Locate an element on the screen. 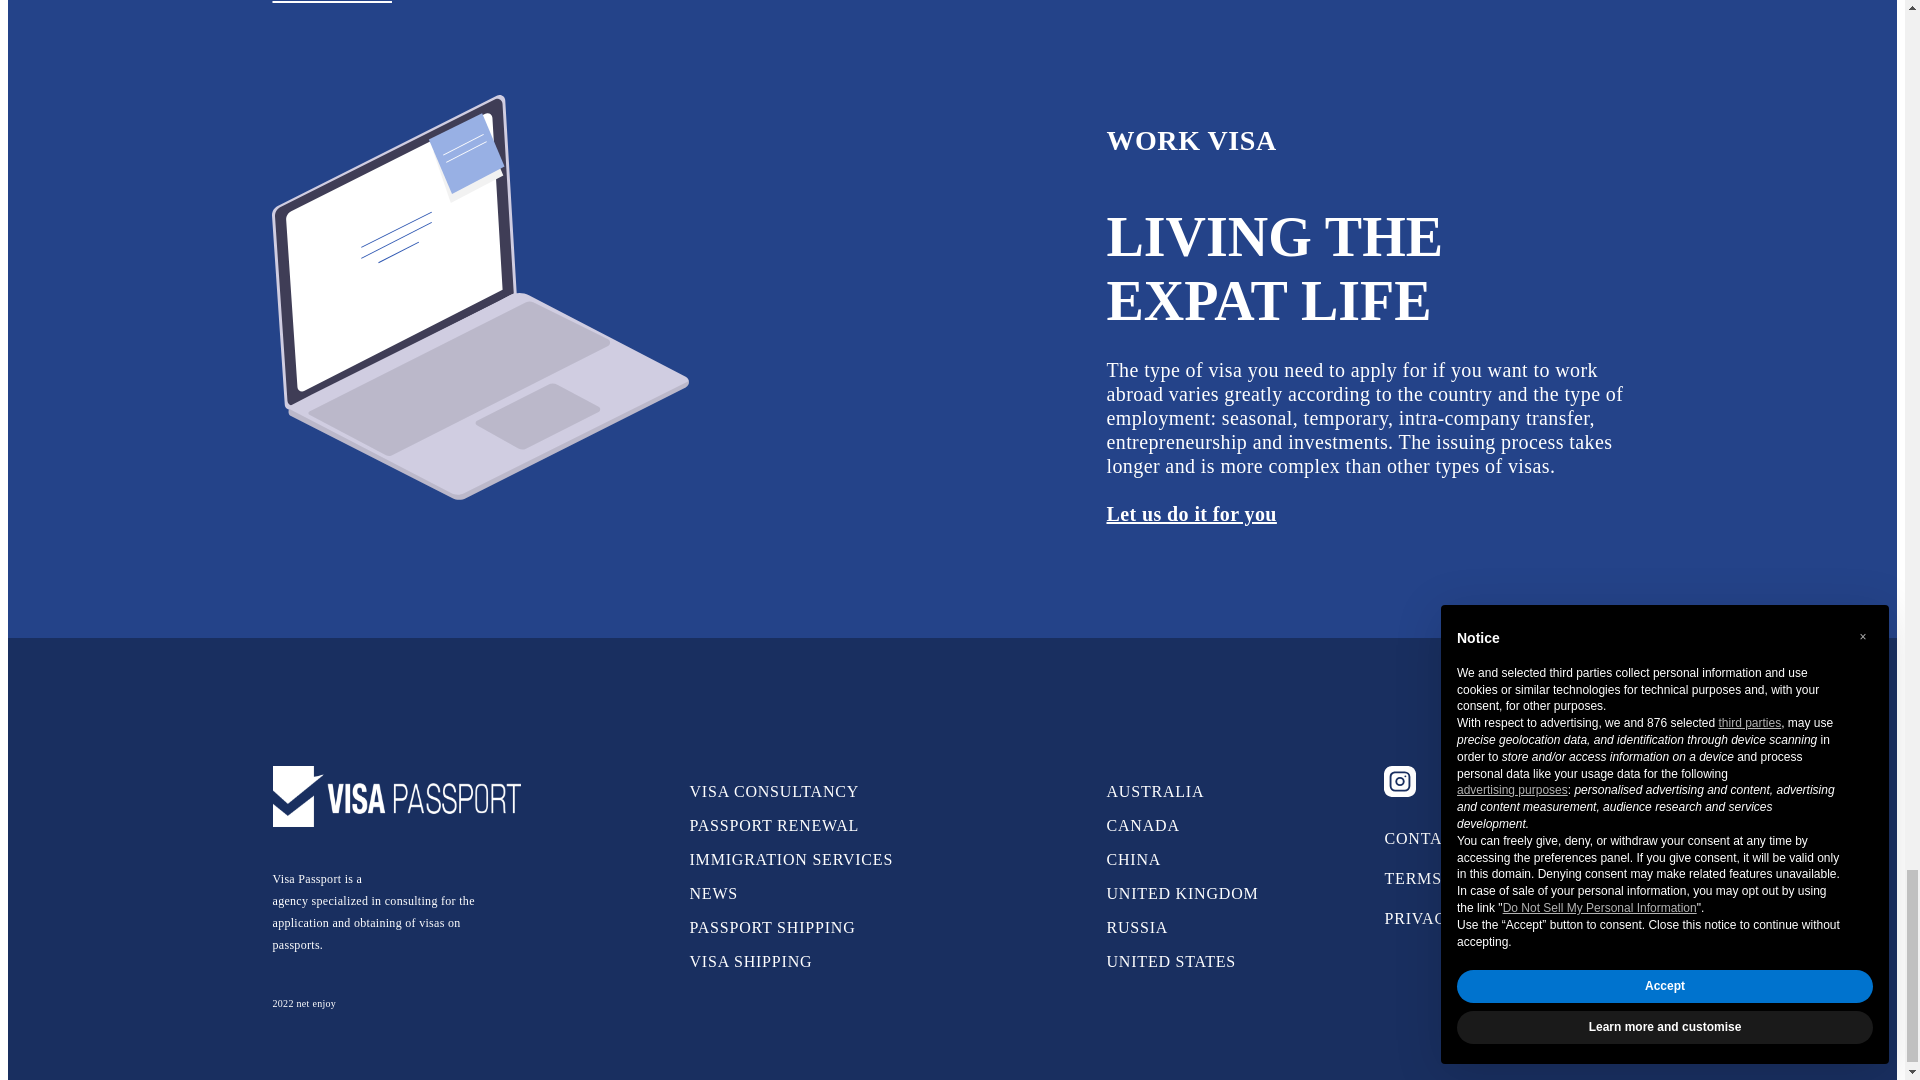 The width and height of the screenshot is (1920, 1080). IMMIGRATION SERVICES is located at coordinates (790, 860).